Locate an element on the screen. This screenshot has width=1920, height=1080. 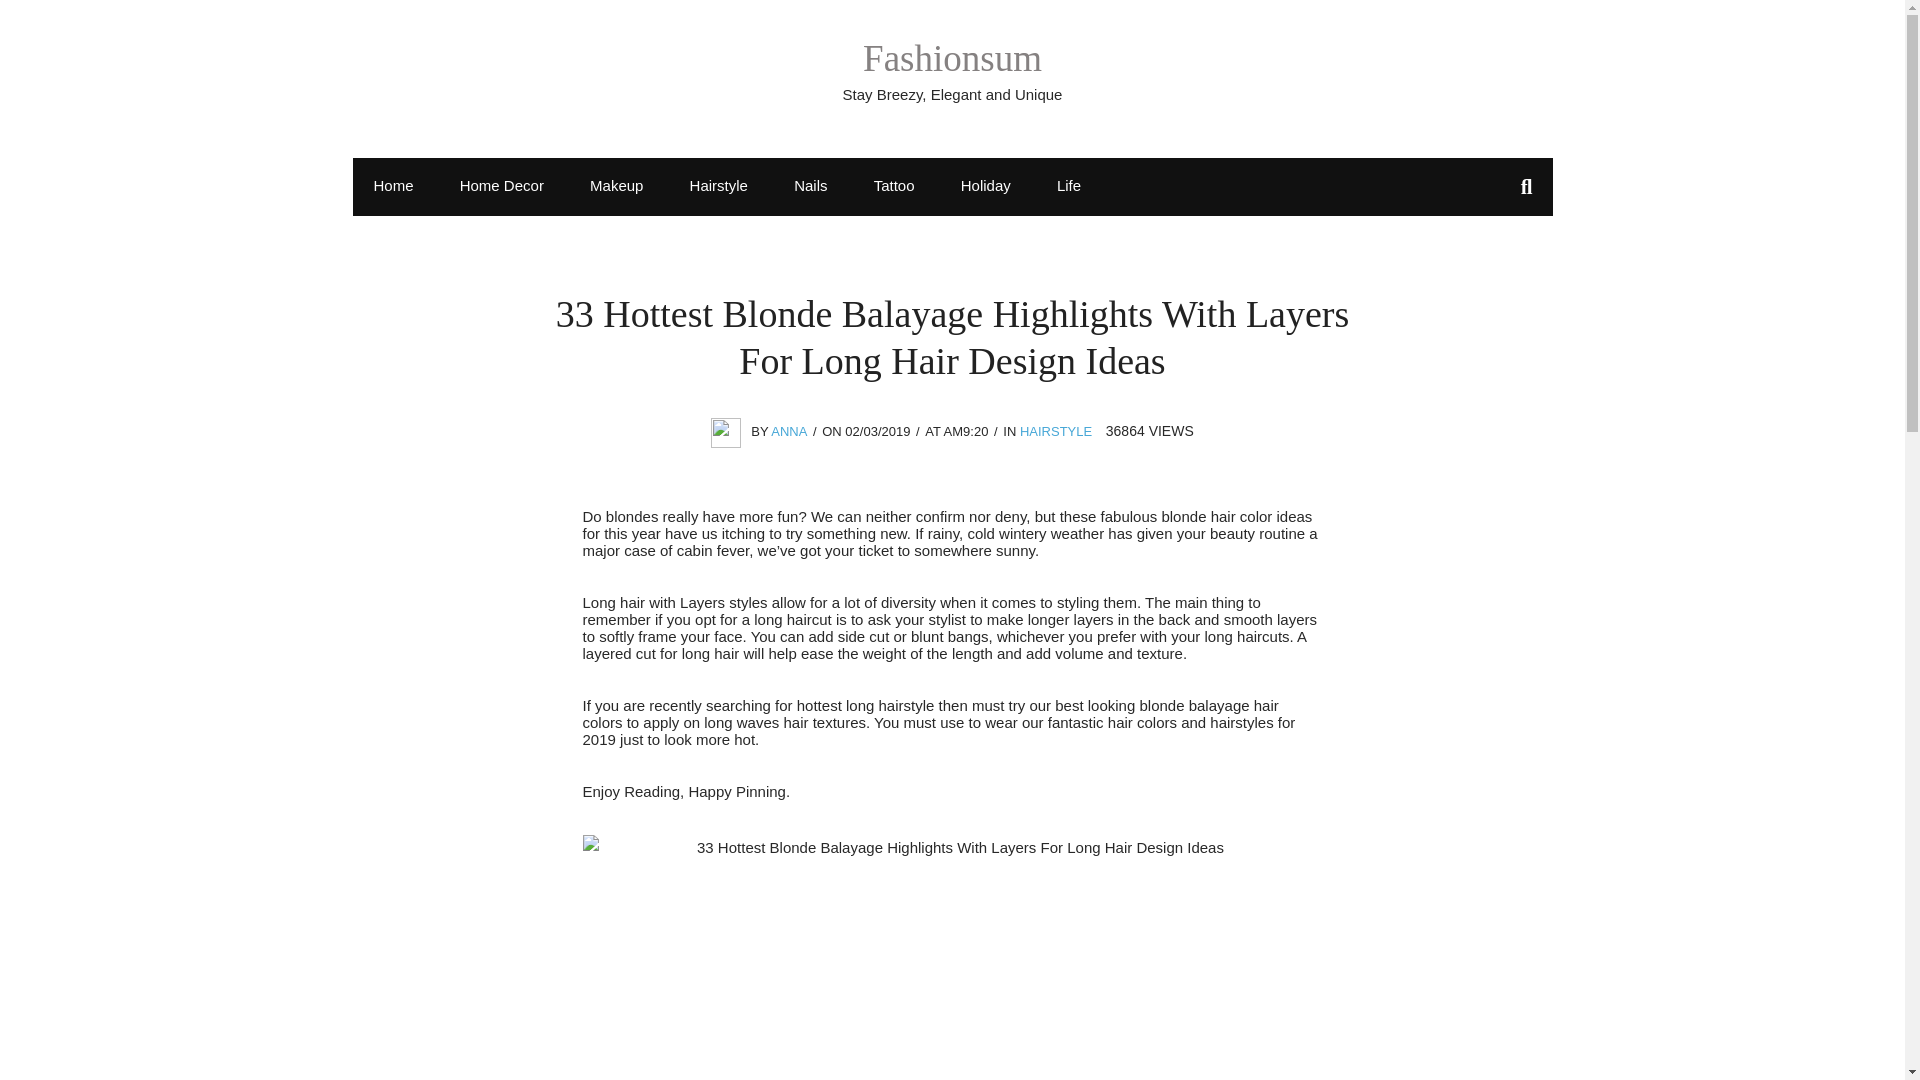
Hairstyle is located at coordinates (718, 185).